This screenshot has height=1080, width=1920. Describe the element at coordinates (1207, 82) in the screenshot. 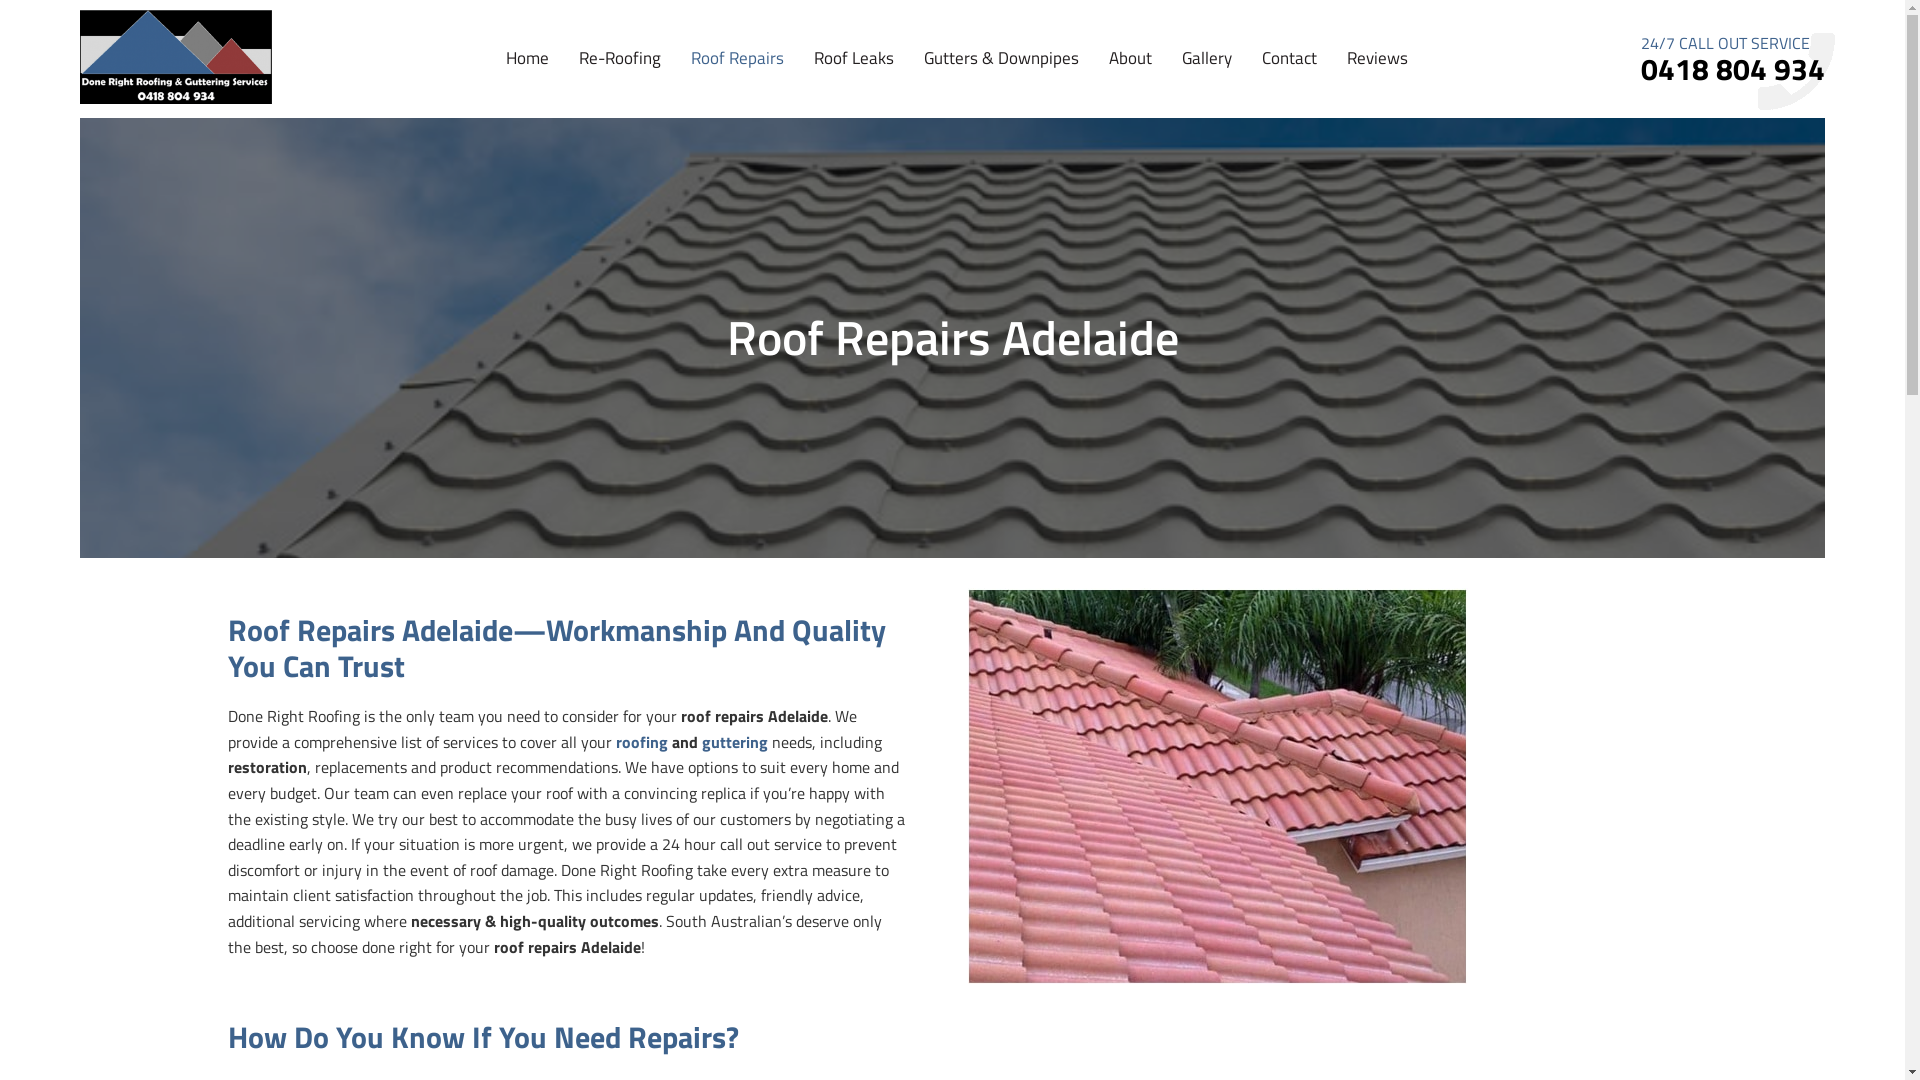

I see `Gallery` at that location.